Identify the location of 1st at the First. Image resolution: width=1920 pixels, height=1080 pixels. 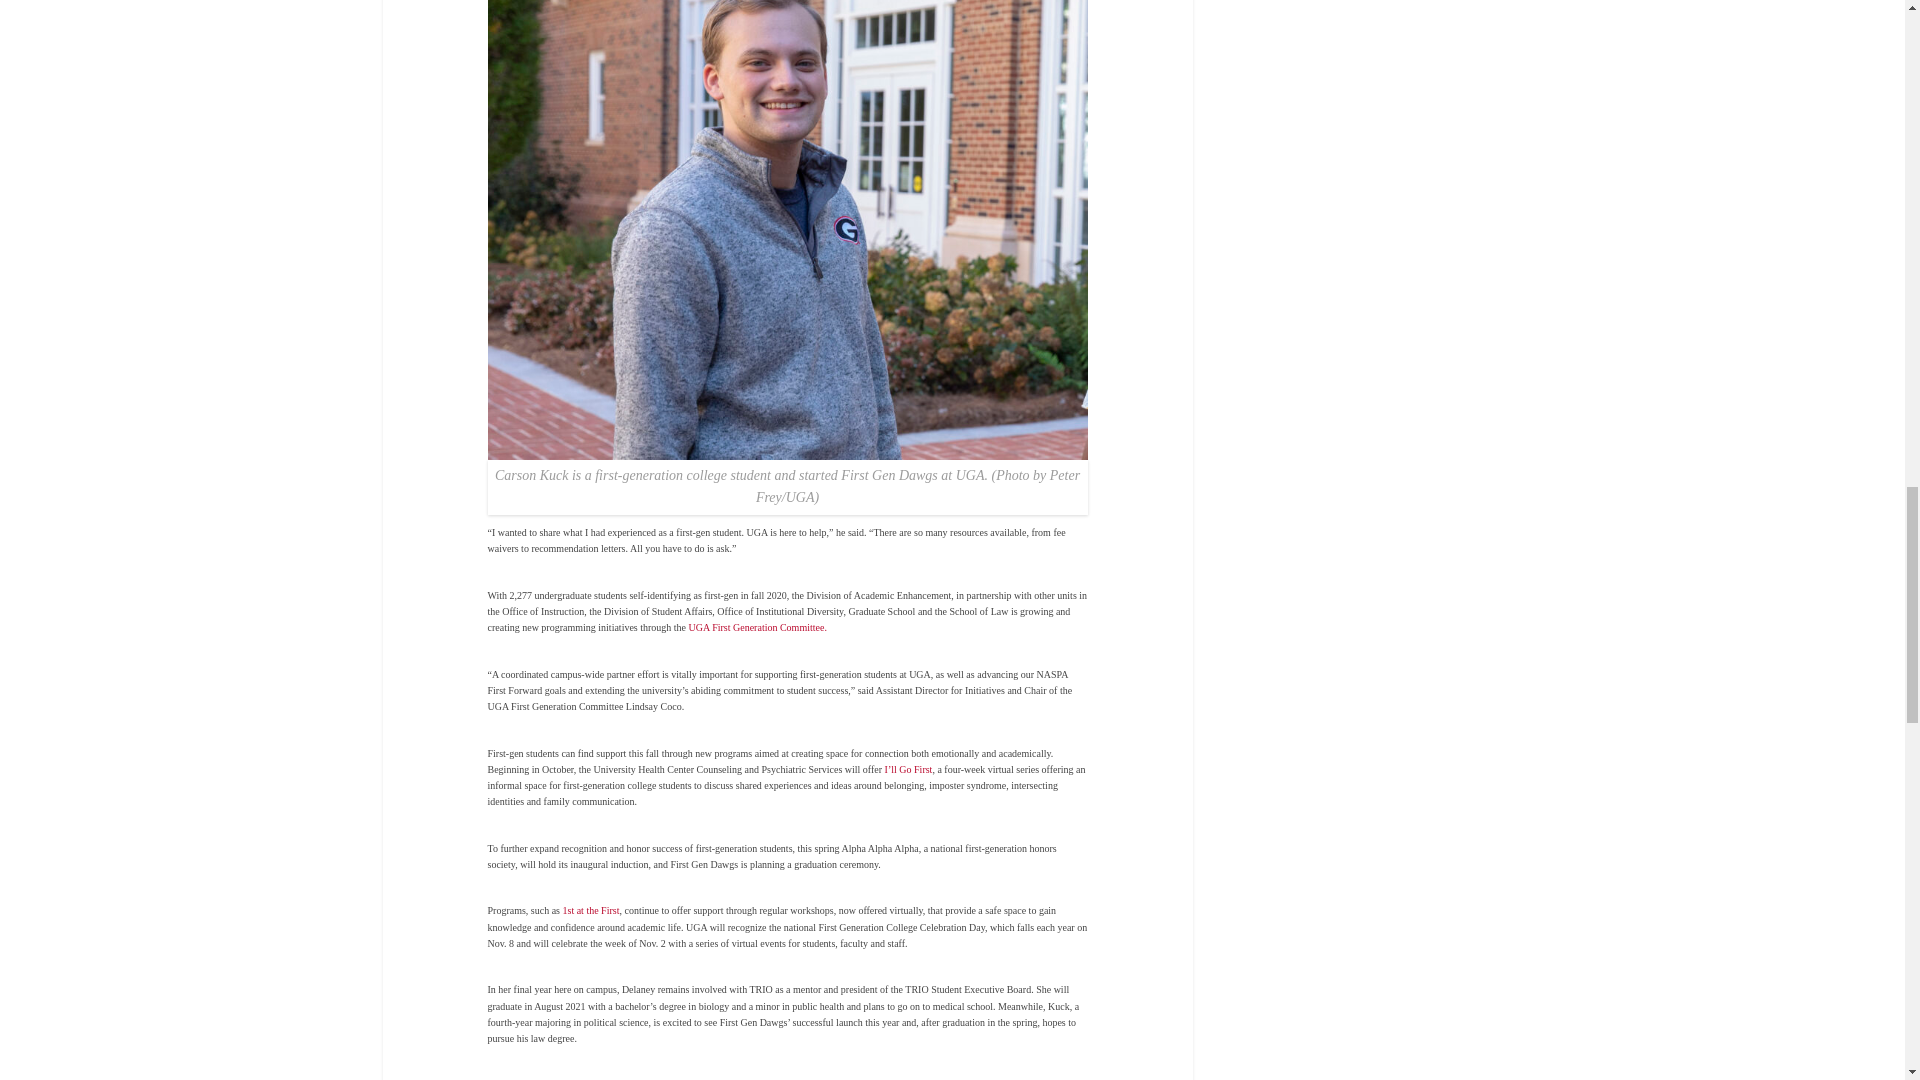
(590, 910).